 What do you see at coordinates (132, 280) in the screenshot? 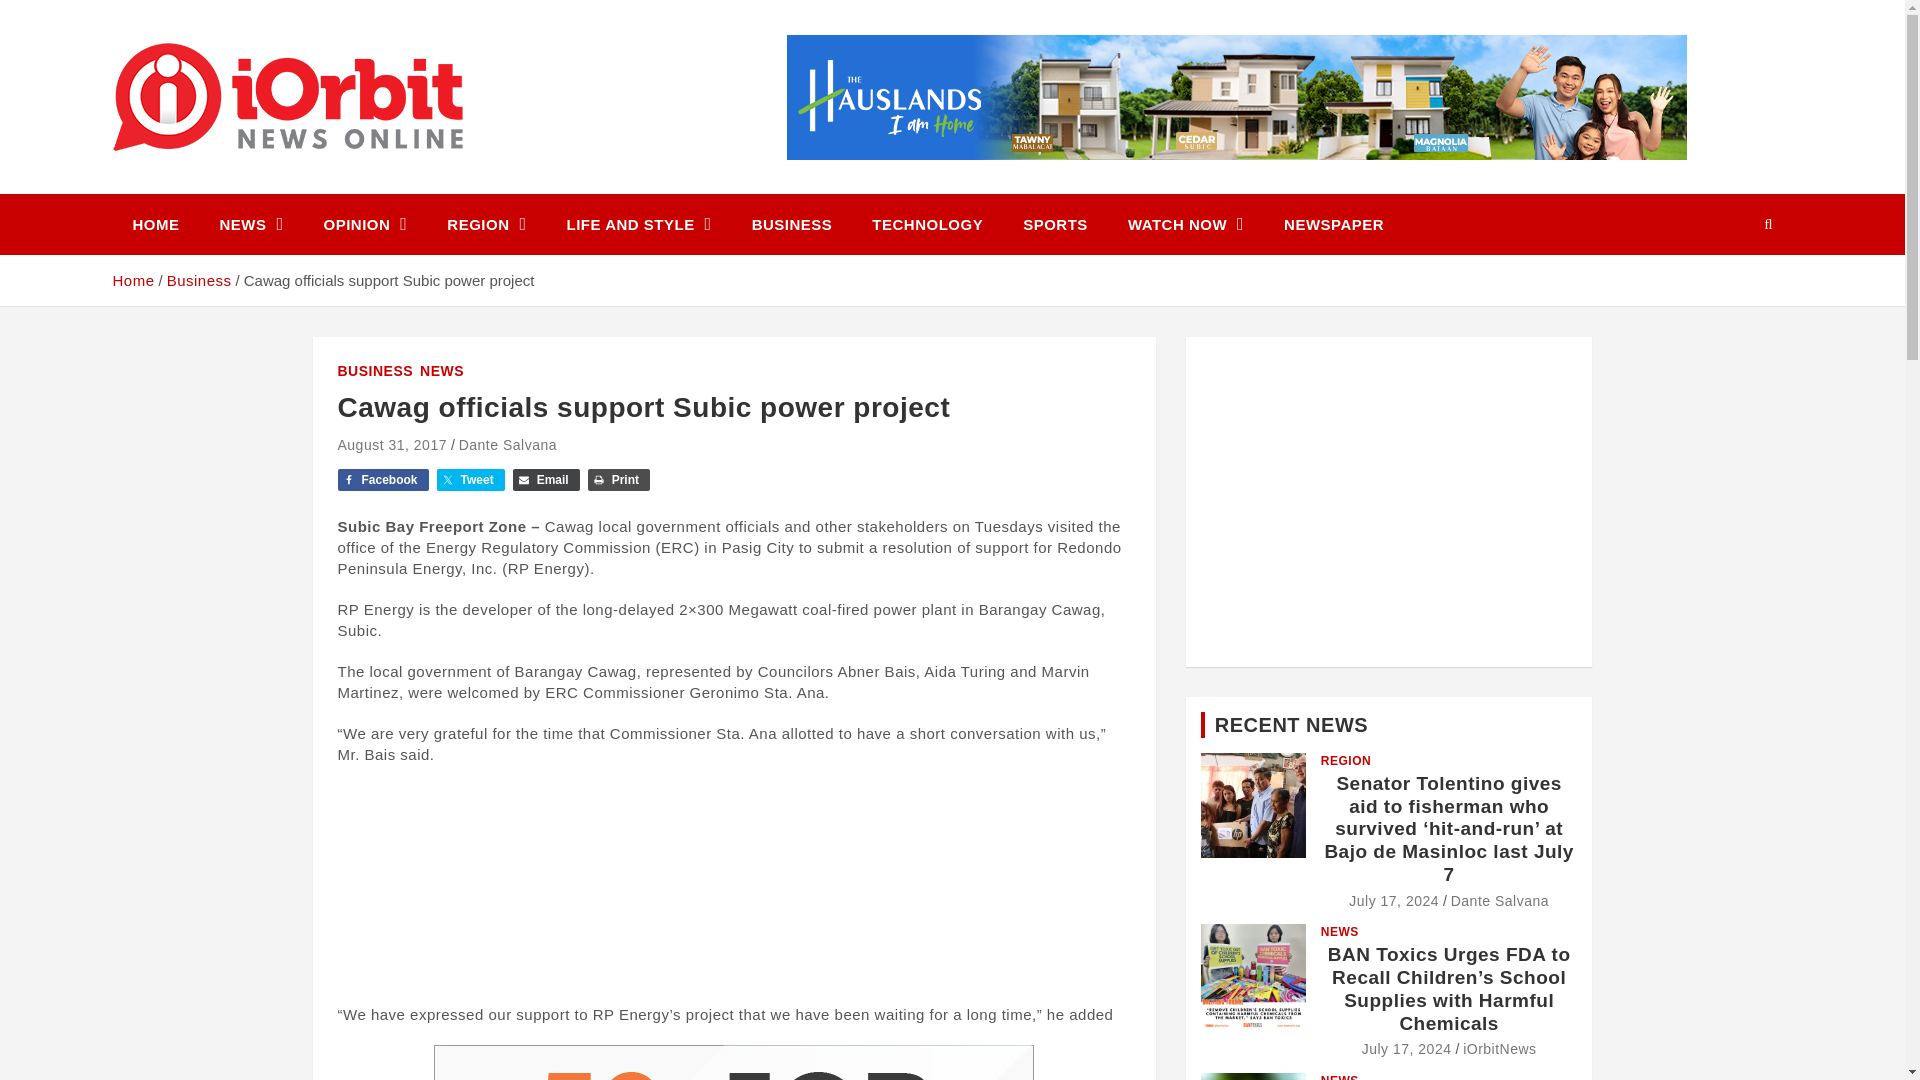
I see `Home` at bounding box center [132, 280].